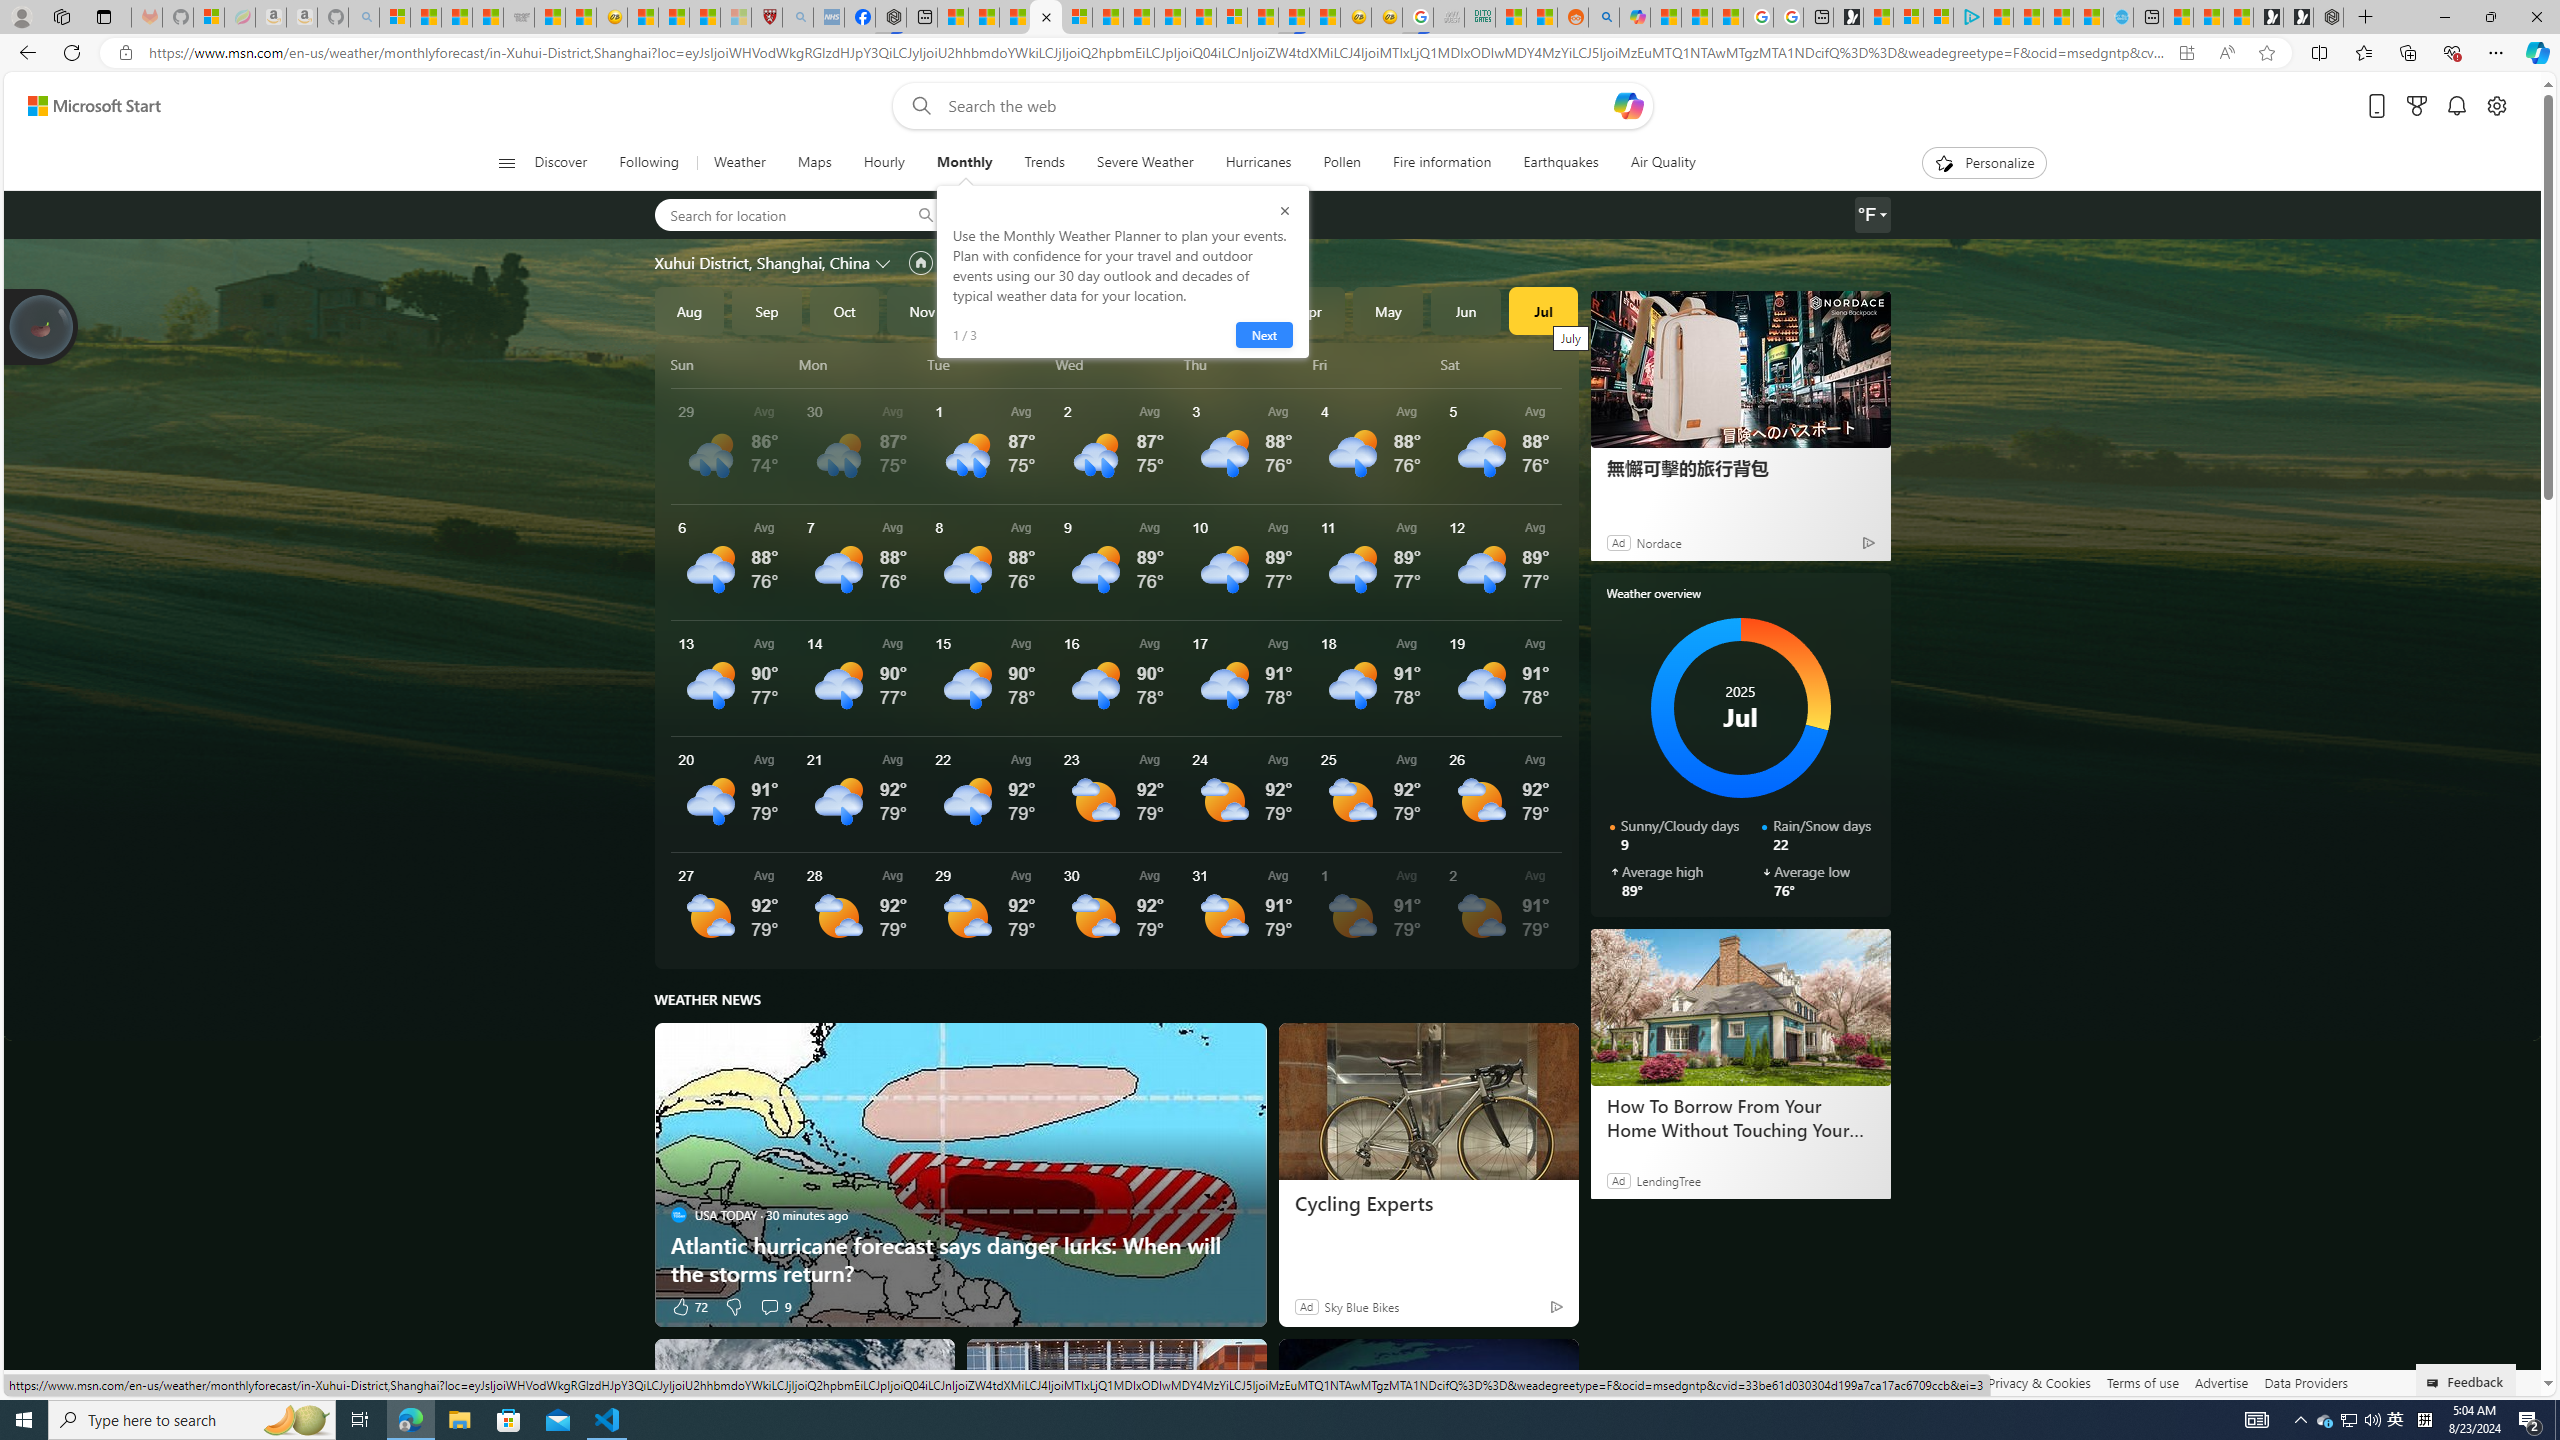 Image resolution: width=2560 pixels, height=1440 pixels. I want to click on Sun, so click(732, 364).